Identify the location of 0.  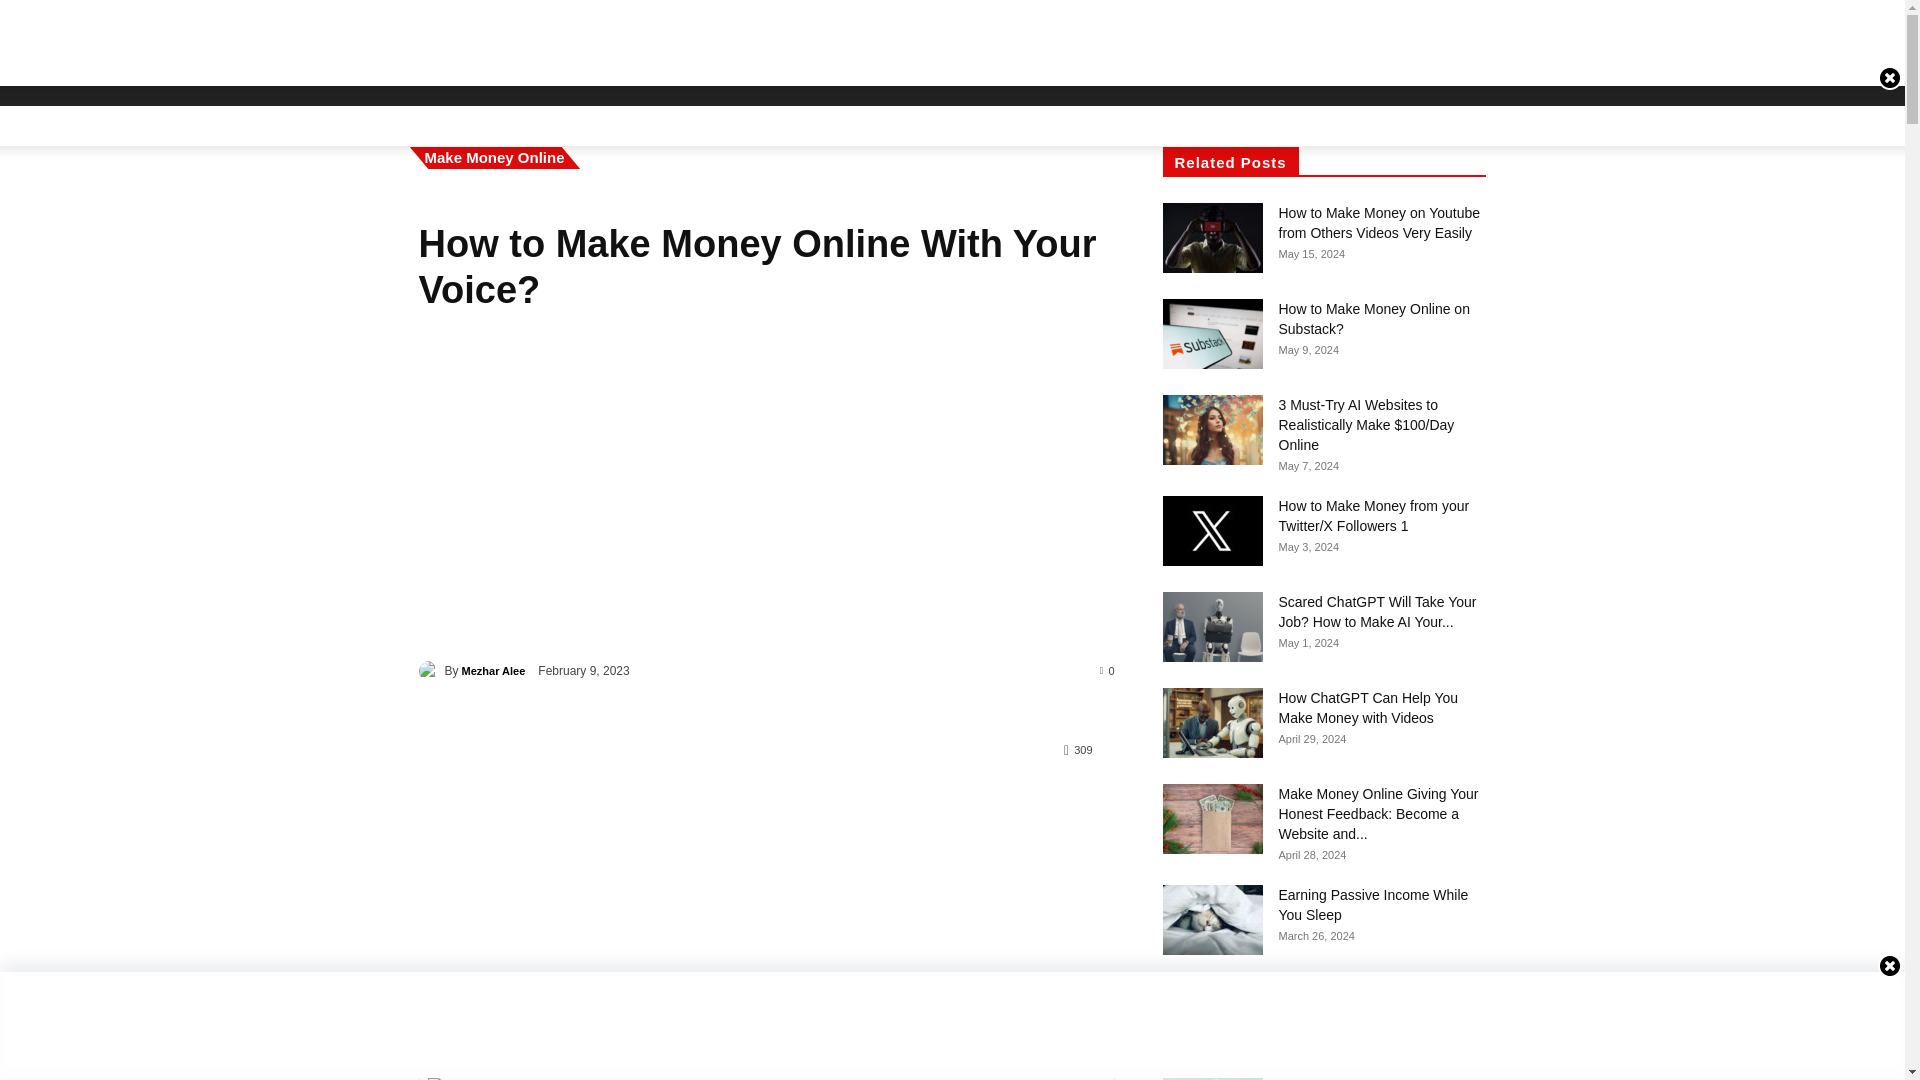
(1108, 670).